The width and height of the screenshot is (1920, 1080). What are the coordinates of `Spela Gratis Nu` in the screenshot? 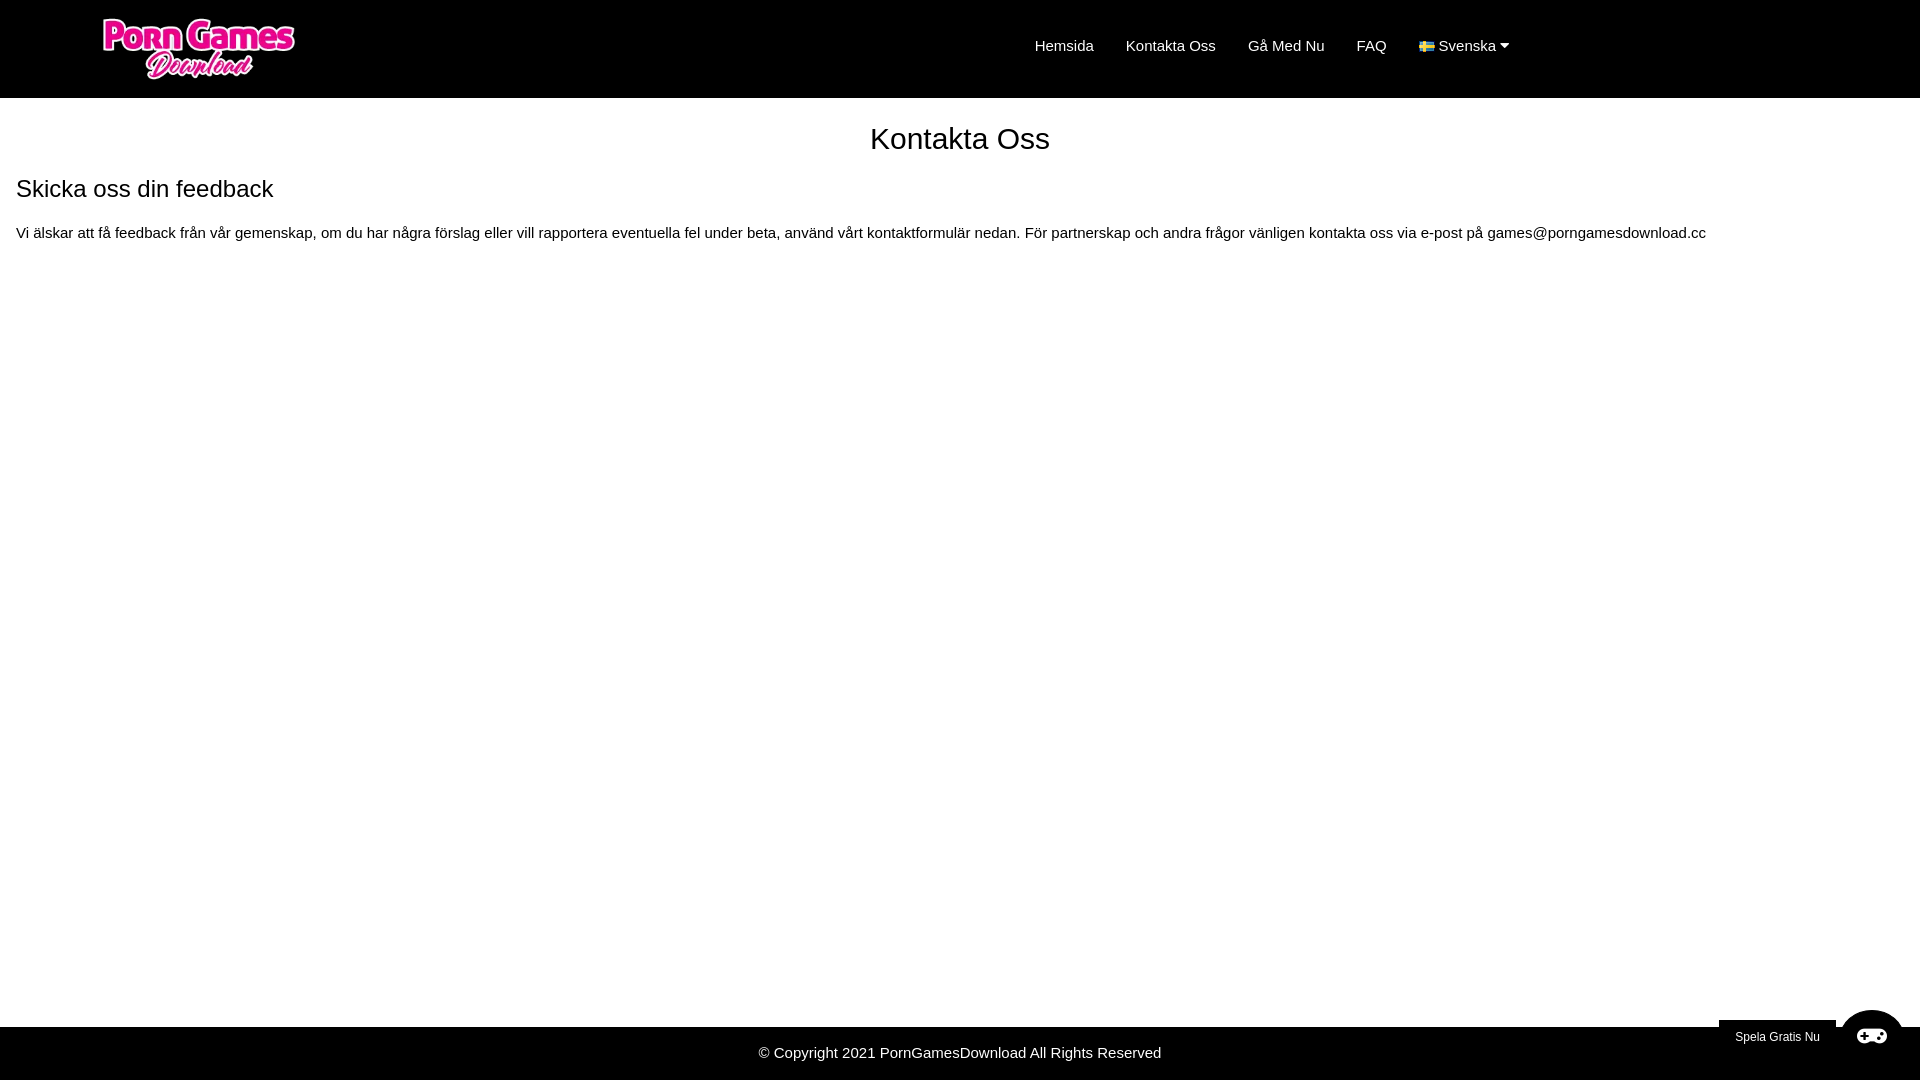 It's located at (1812, 1037).